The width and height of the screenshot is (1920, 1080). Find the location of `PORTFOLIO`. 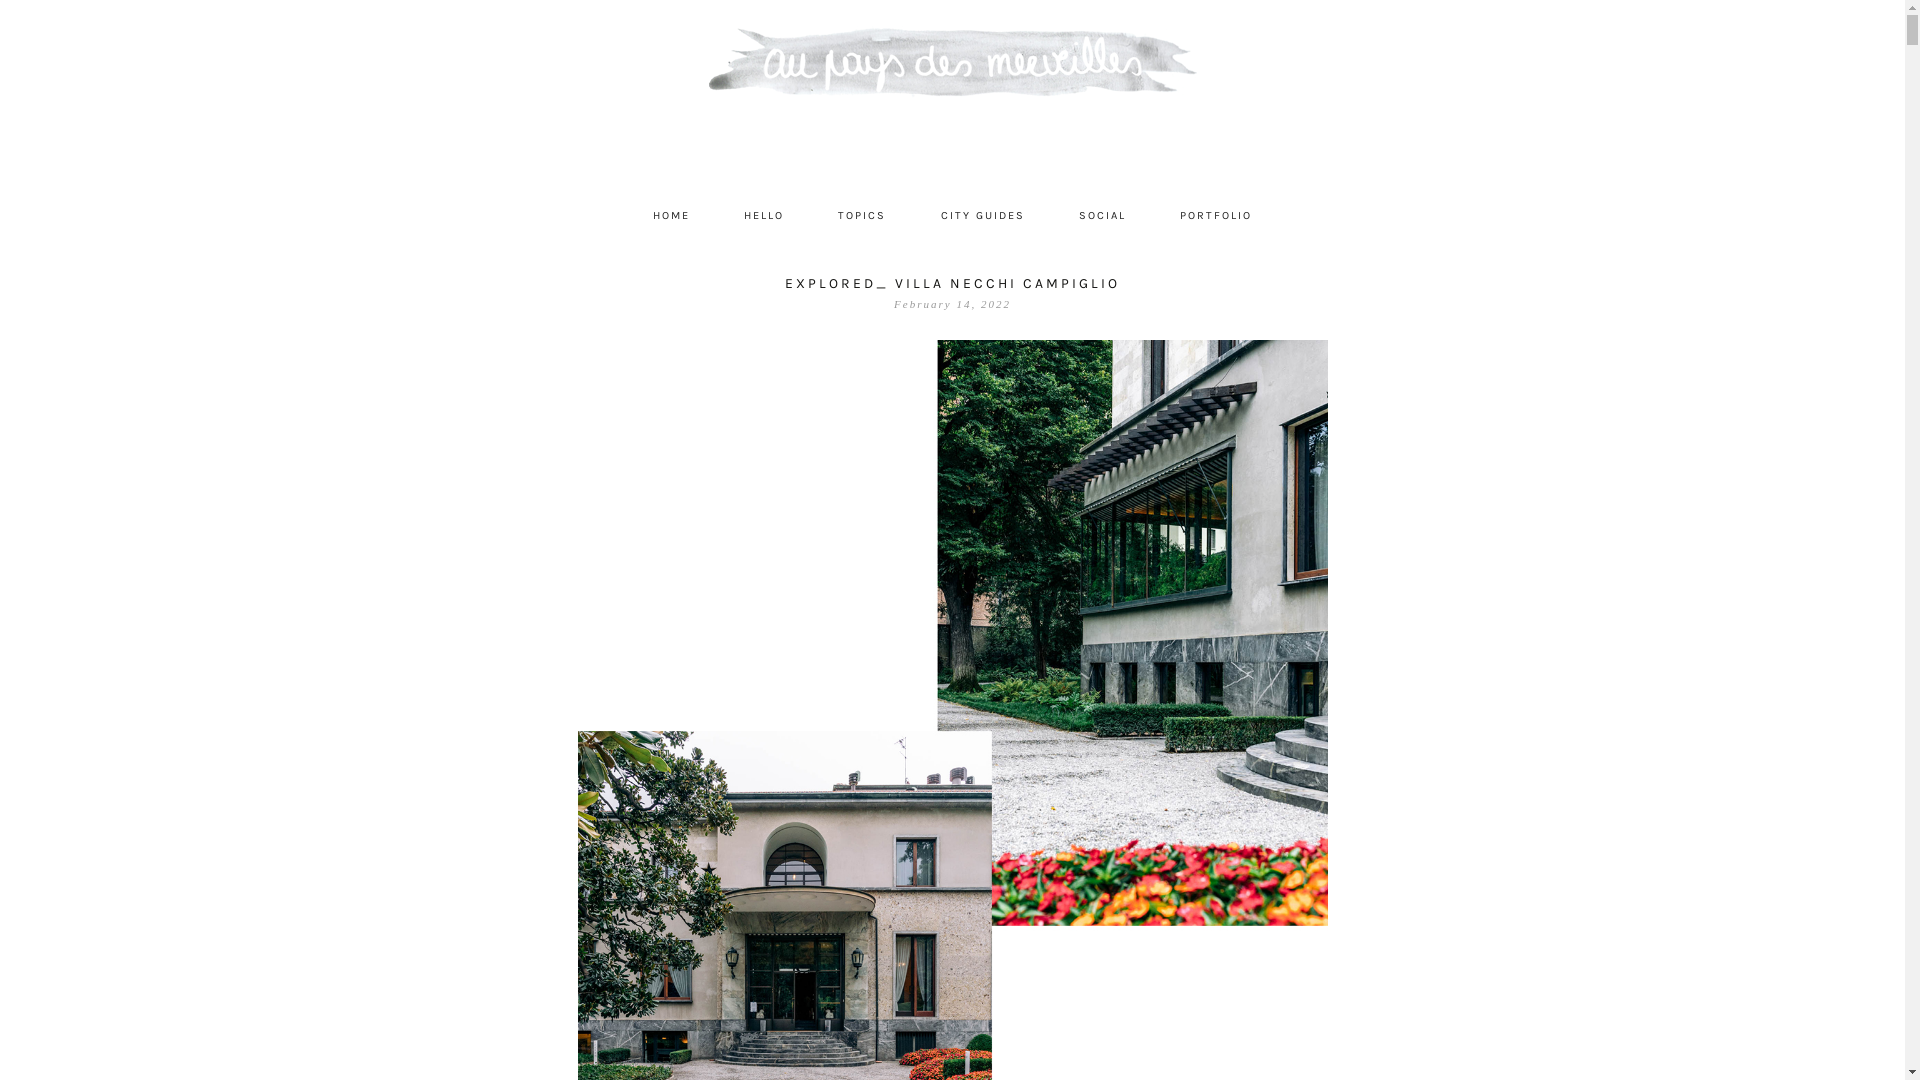

PORTFOLIO is located at coordinates (1216, 216).